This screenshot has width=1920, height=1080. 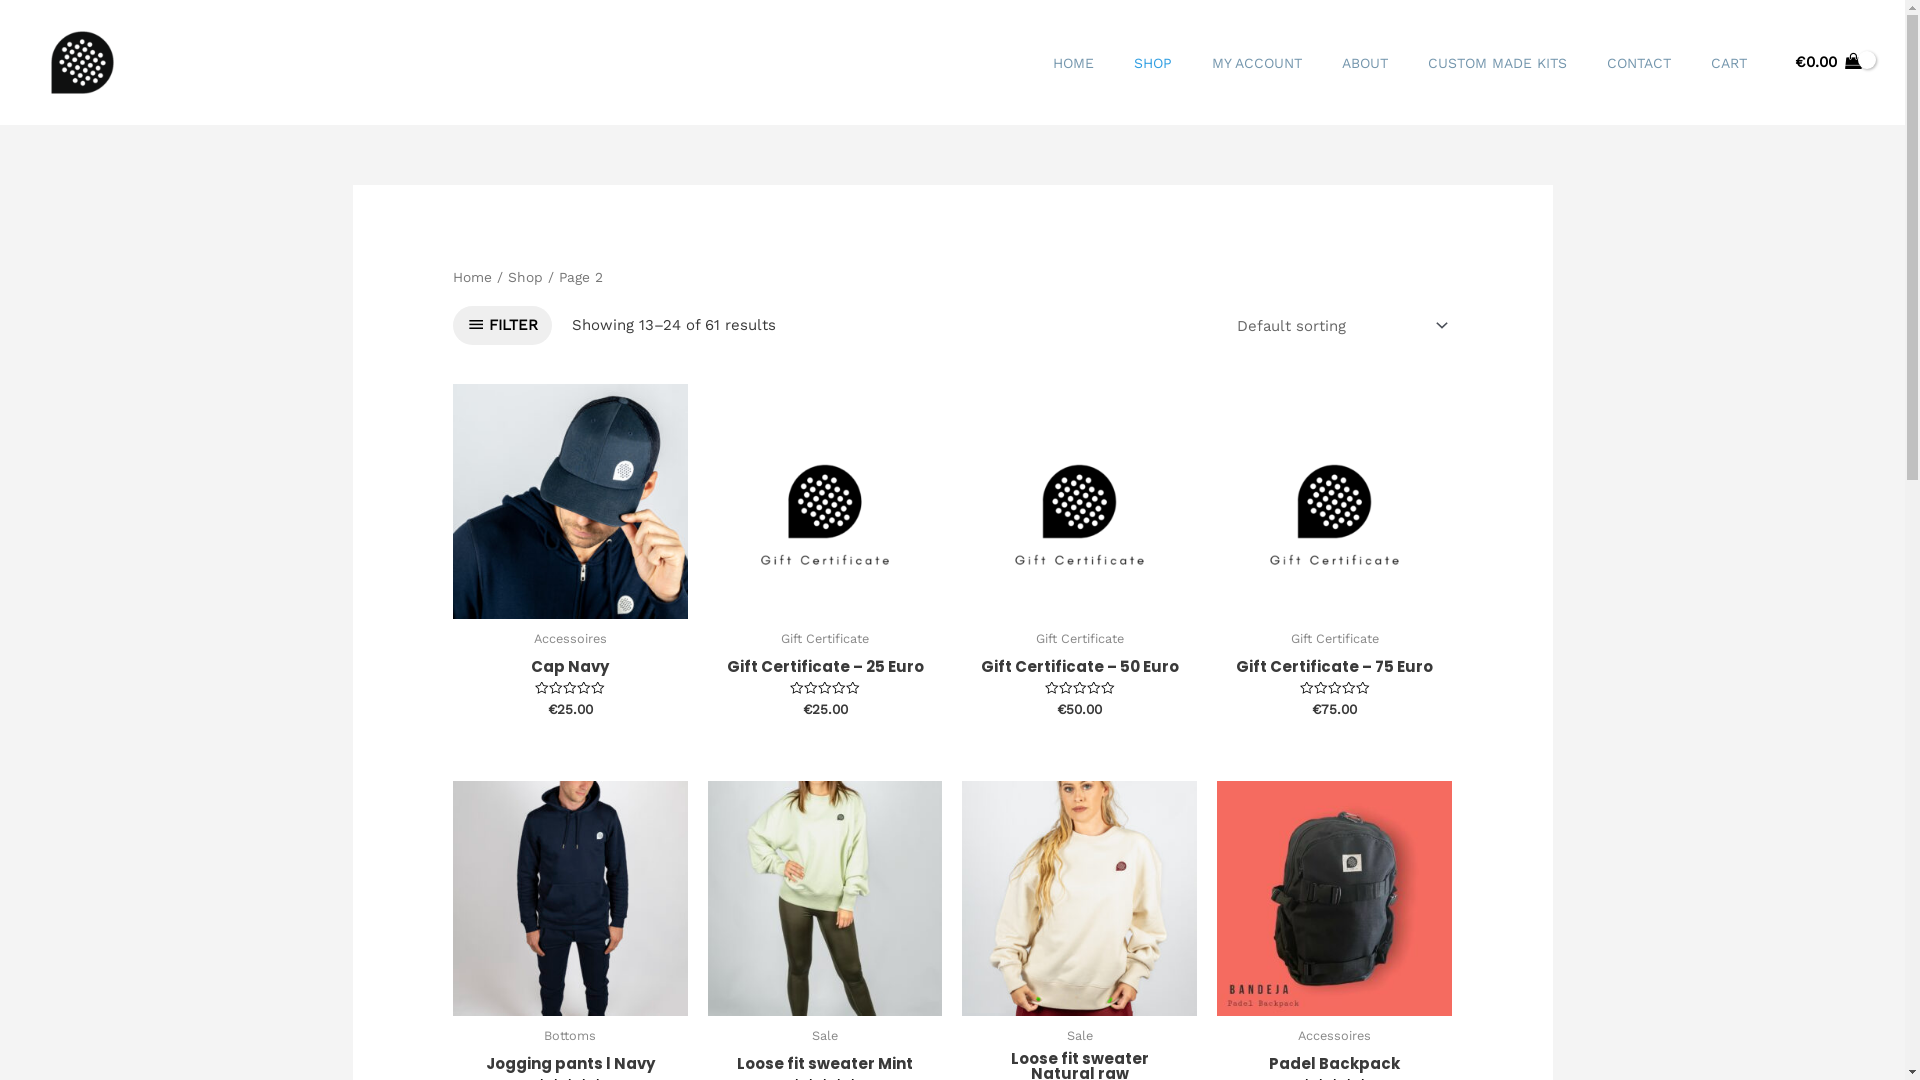 What do you see at coordinates (1365, 62) in the screenshot?
I see `ABOUT` at bounding box center [1365, 62].